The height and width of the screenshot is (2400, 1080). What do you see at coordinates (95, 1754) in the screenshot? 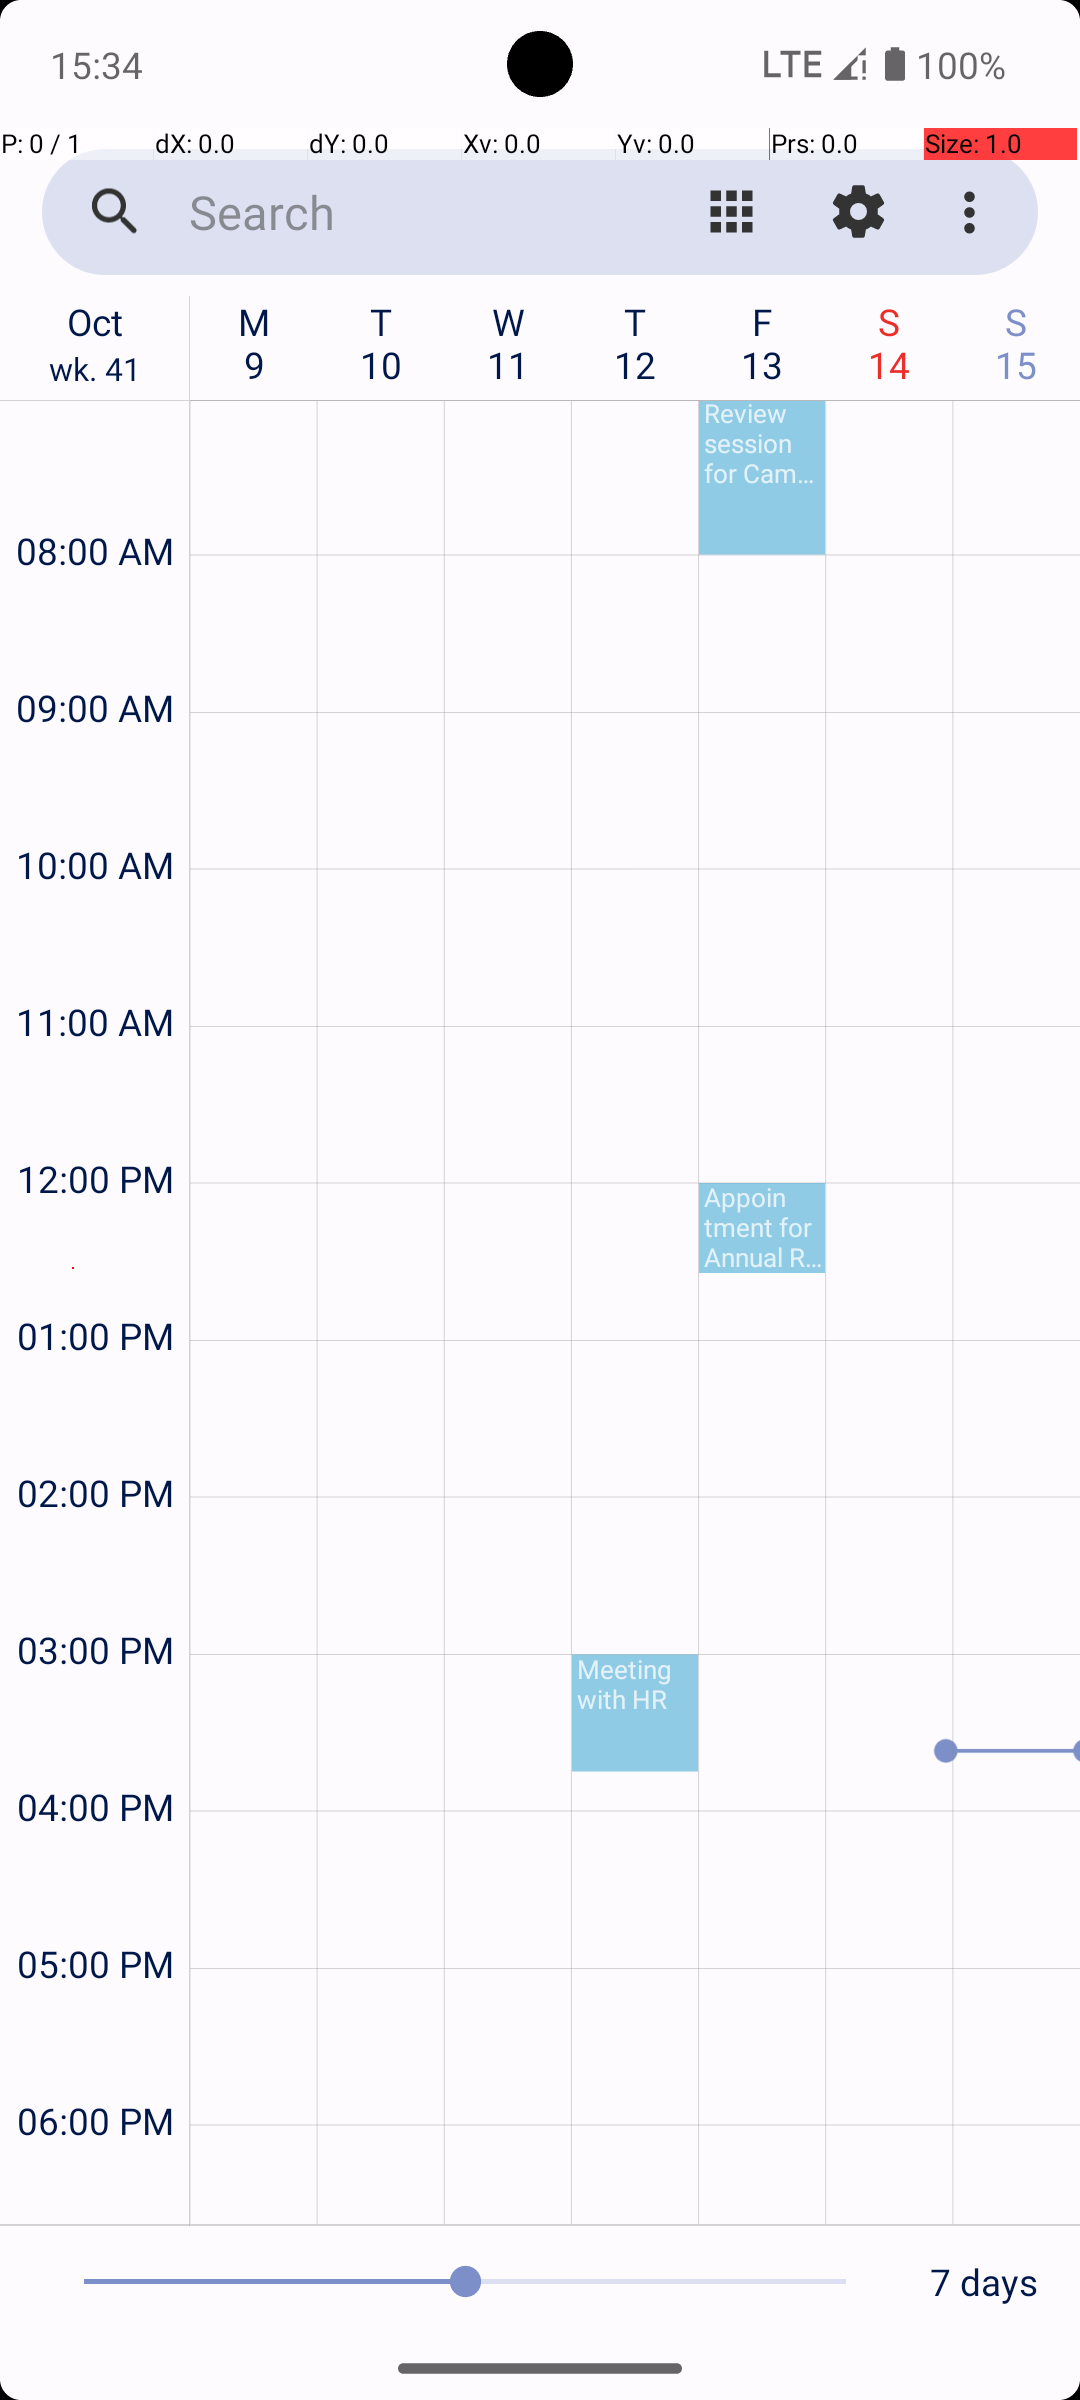
I see `04:00 PM` at bounding box center [95, 1754].